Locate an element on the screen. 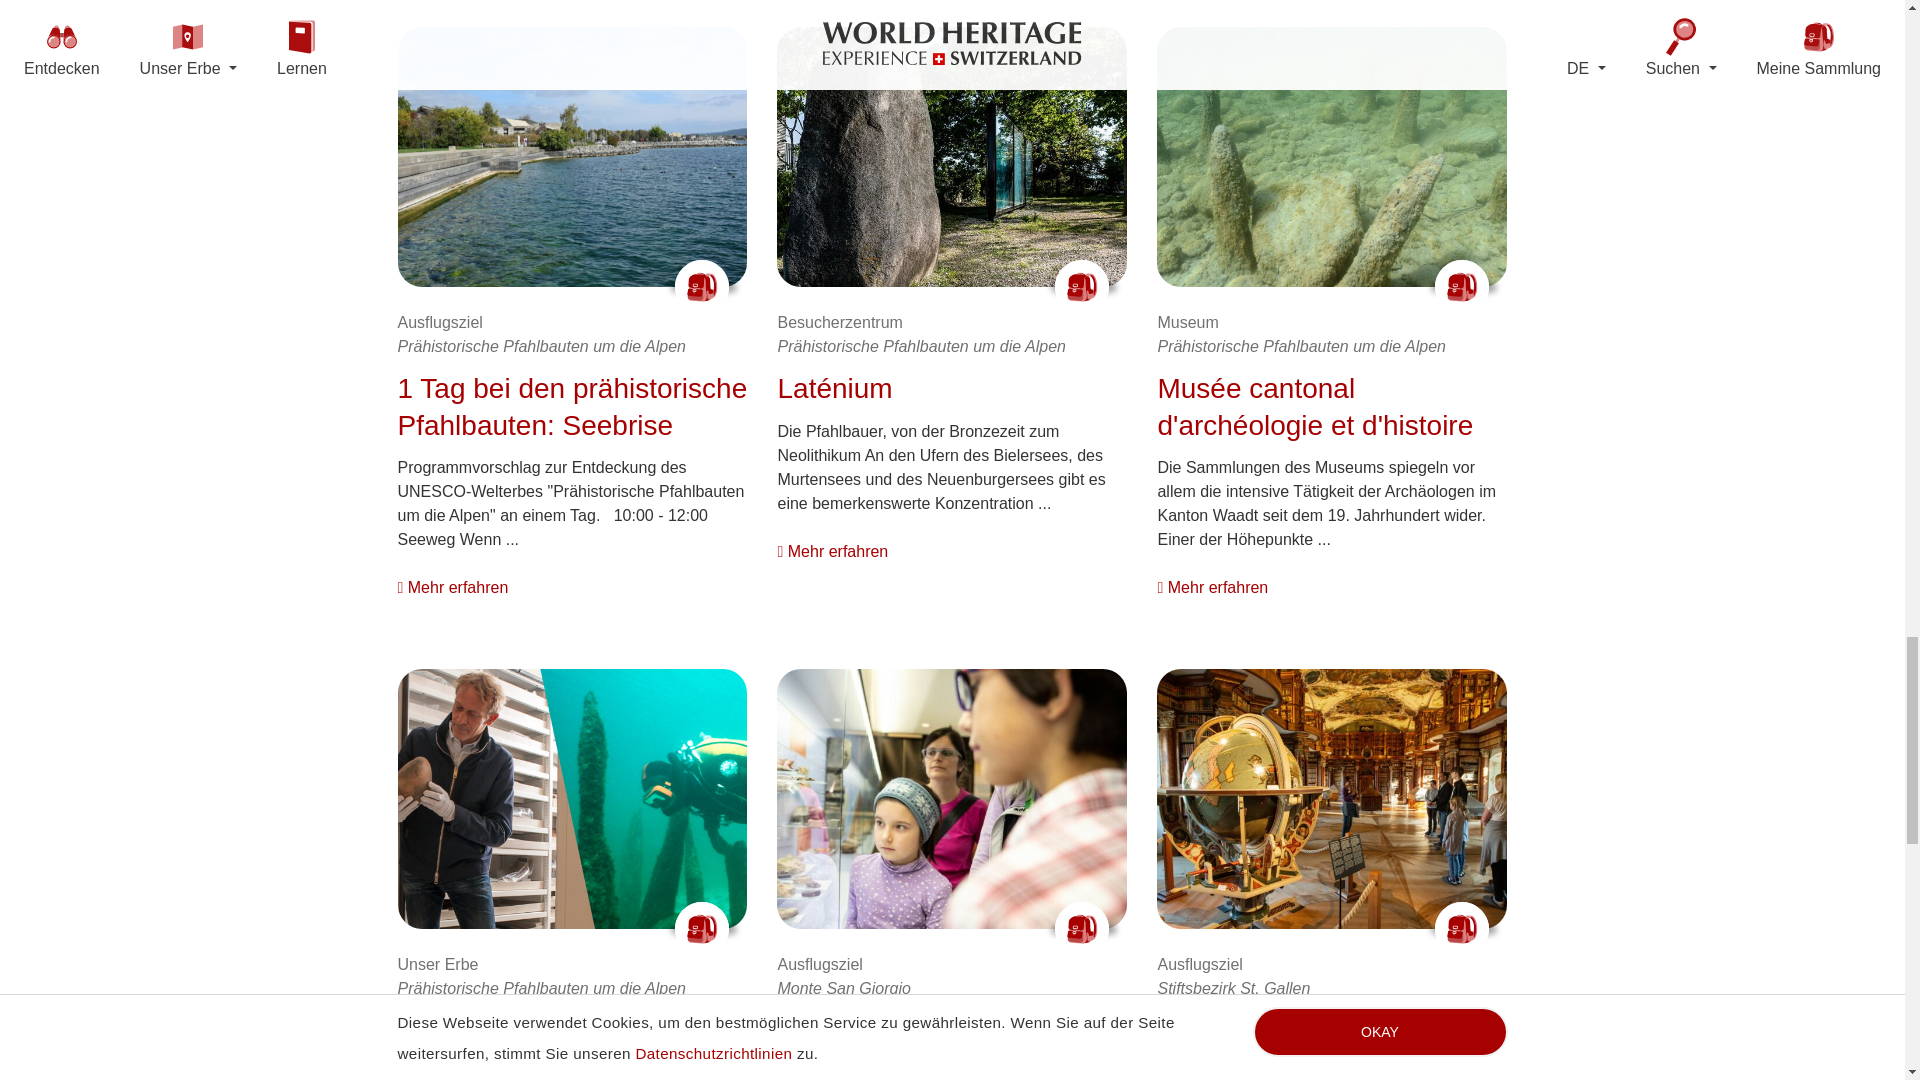 The image size is (1920, 1080). Merken is located at coordinates (1462, 287).